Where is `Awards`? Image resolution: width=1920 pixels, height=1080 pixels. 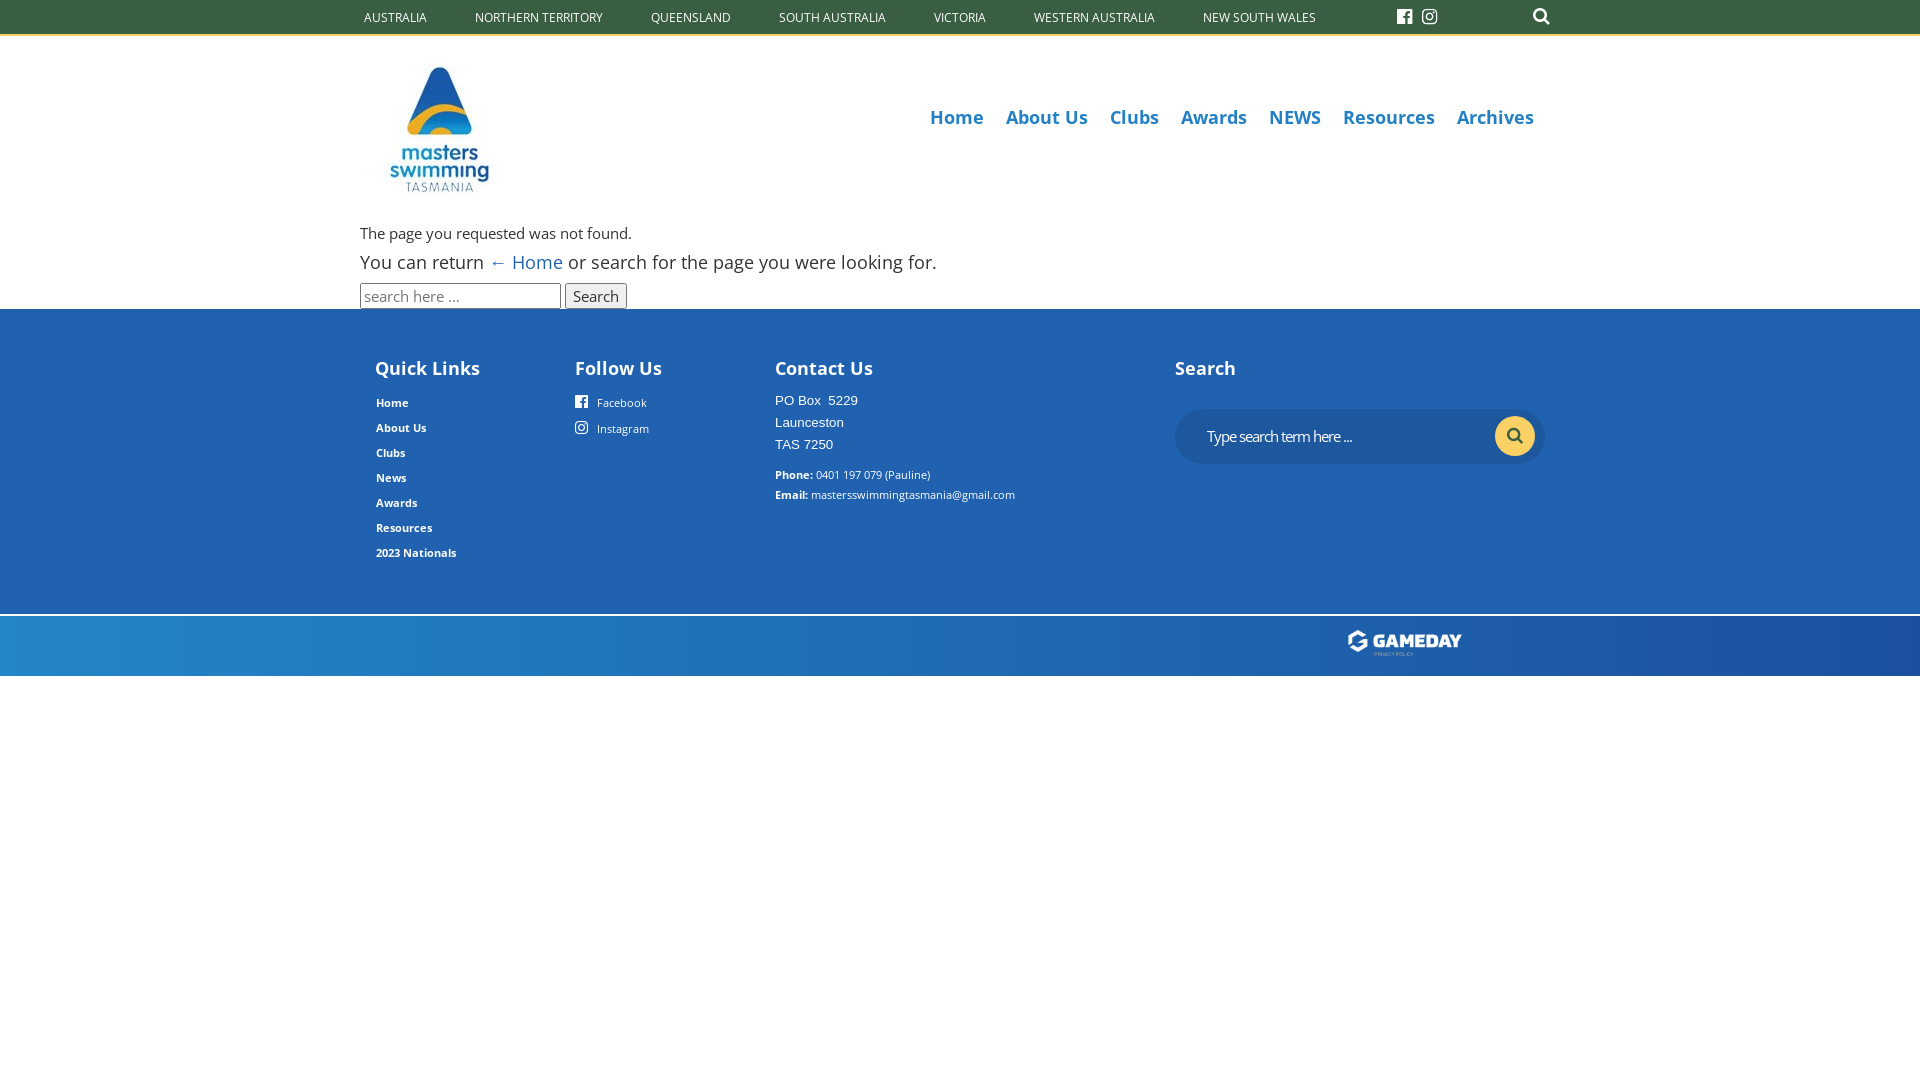 Awards is located at coordinates (396, 502).